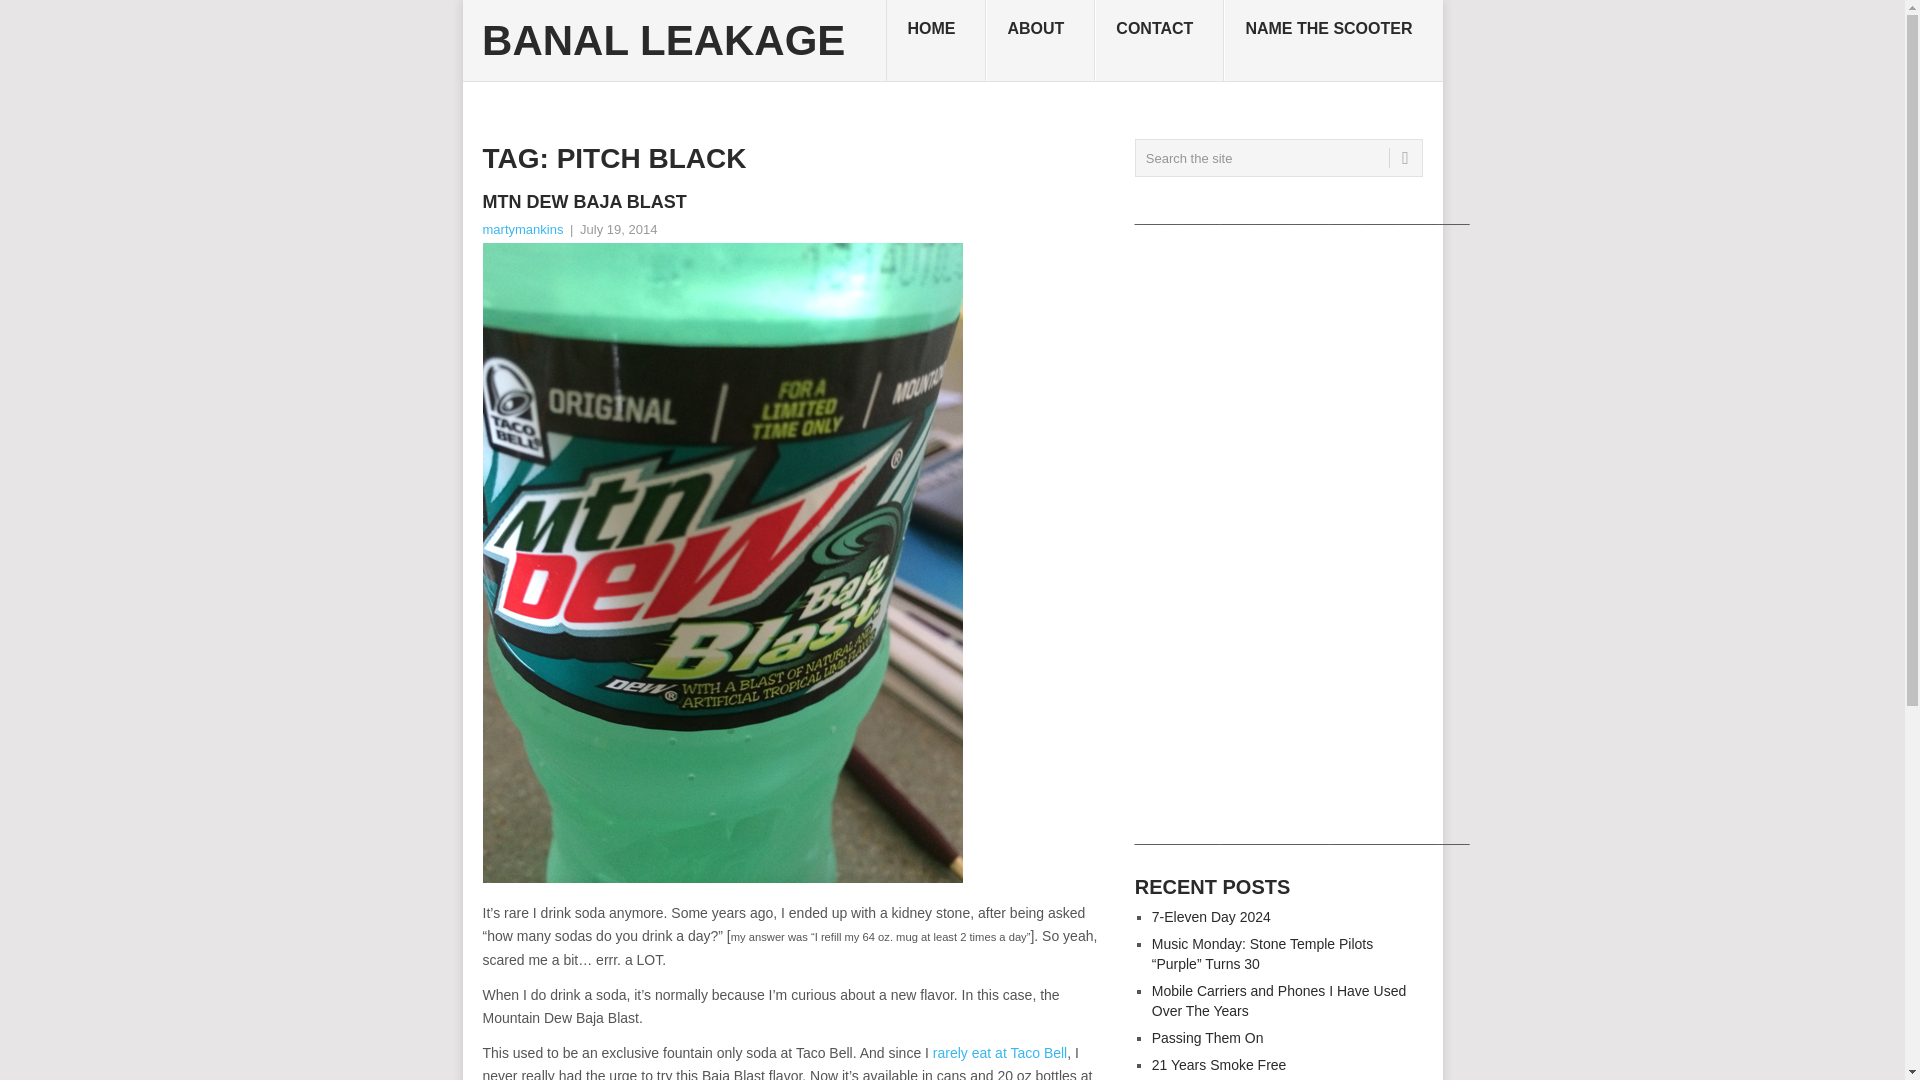 The height and width of the screenshot is (1080, 1920). What do you see at coordinates (1208, 1038) in the screenshot?
I see `Passing Them On` at bounding box center [1208, 1038].